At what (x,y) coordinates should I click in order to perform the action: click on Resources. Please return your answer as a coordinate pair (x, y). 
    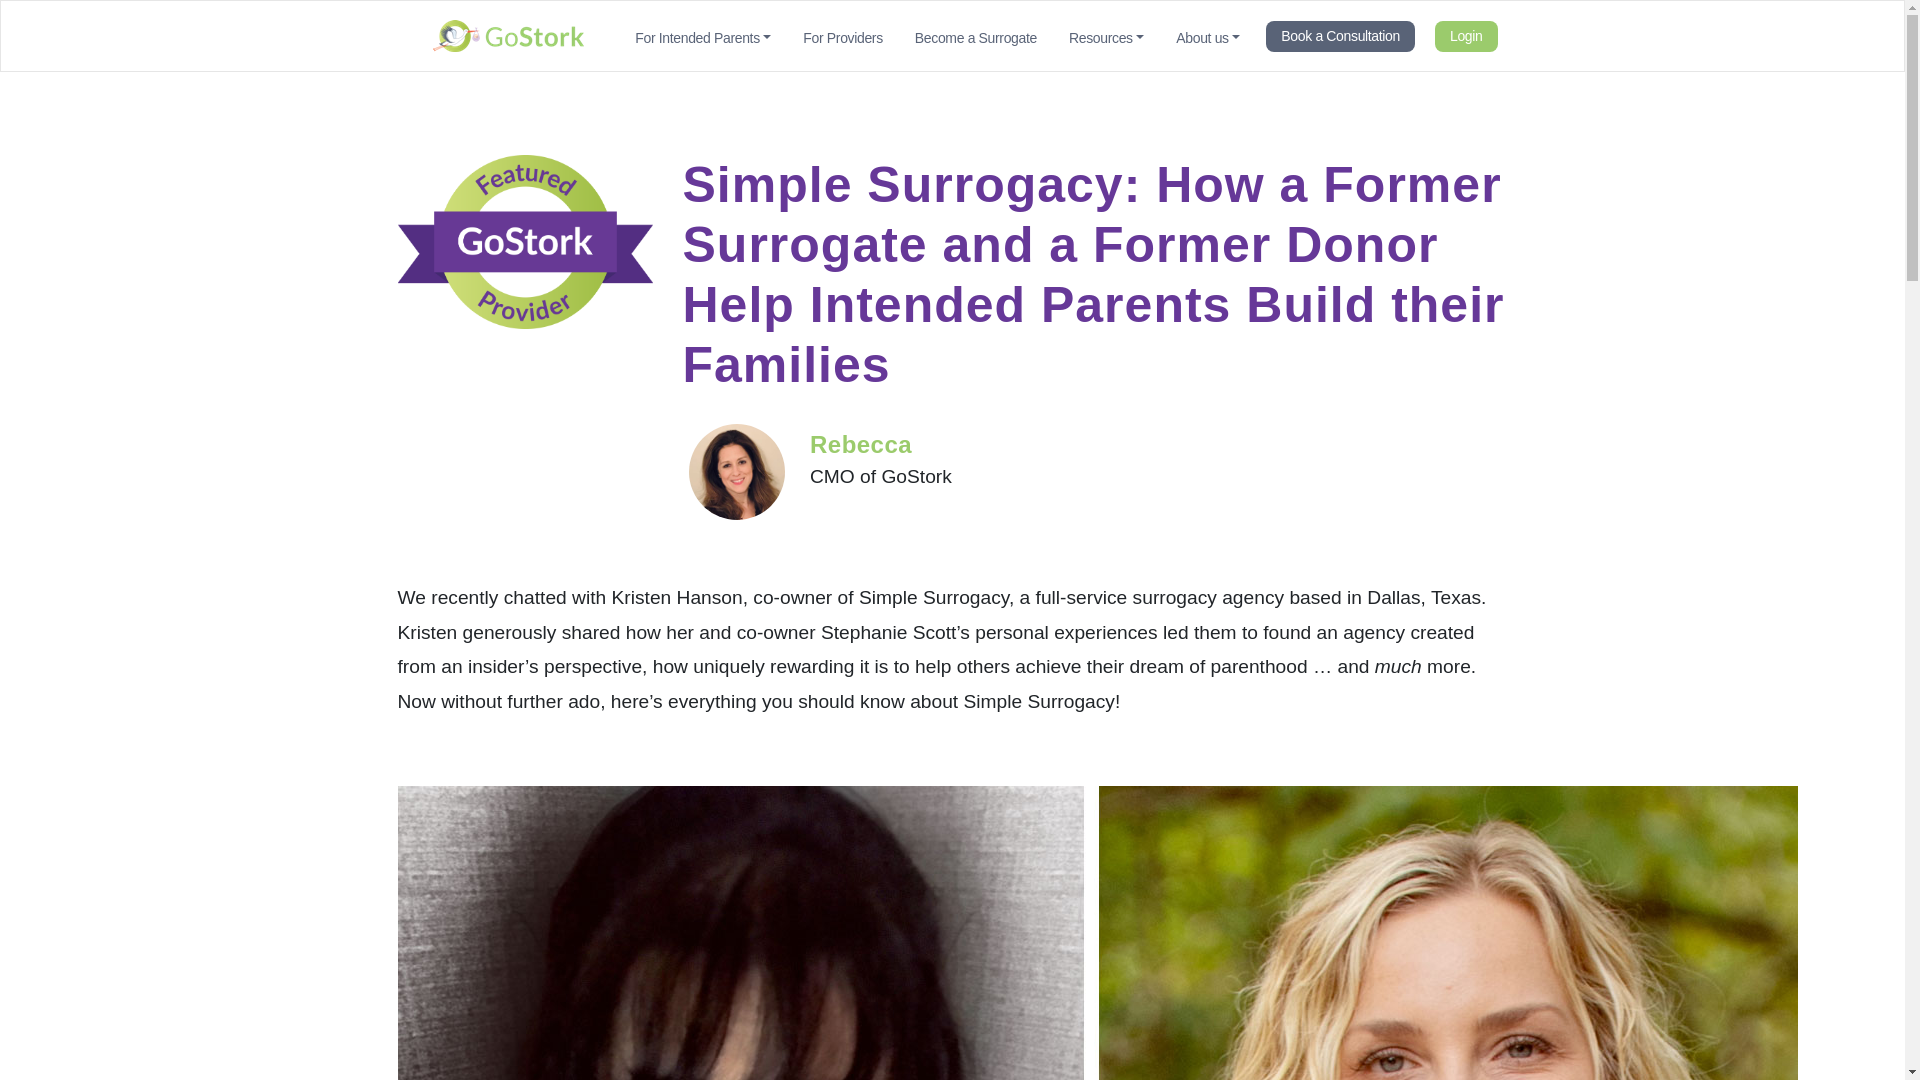
    Looking at the image, I should click on (1106, 36).